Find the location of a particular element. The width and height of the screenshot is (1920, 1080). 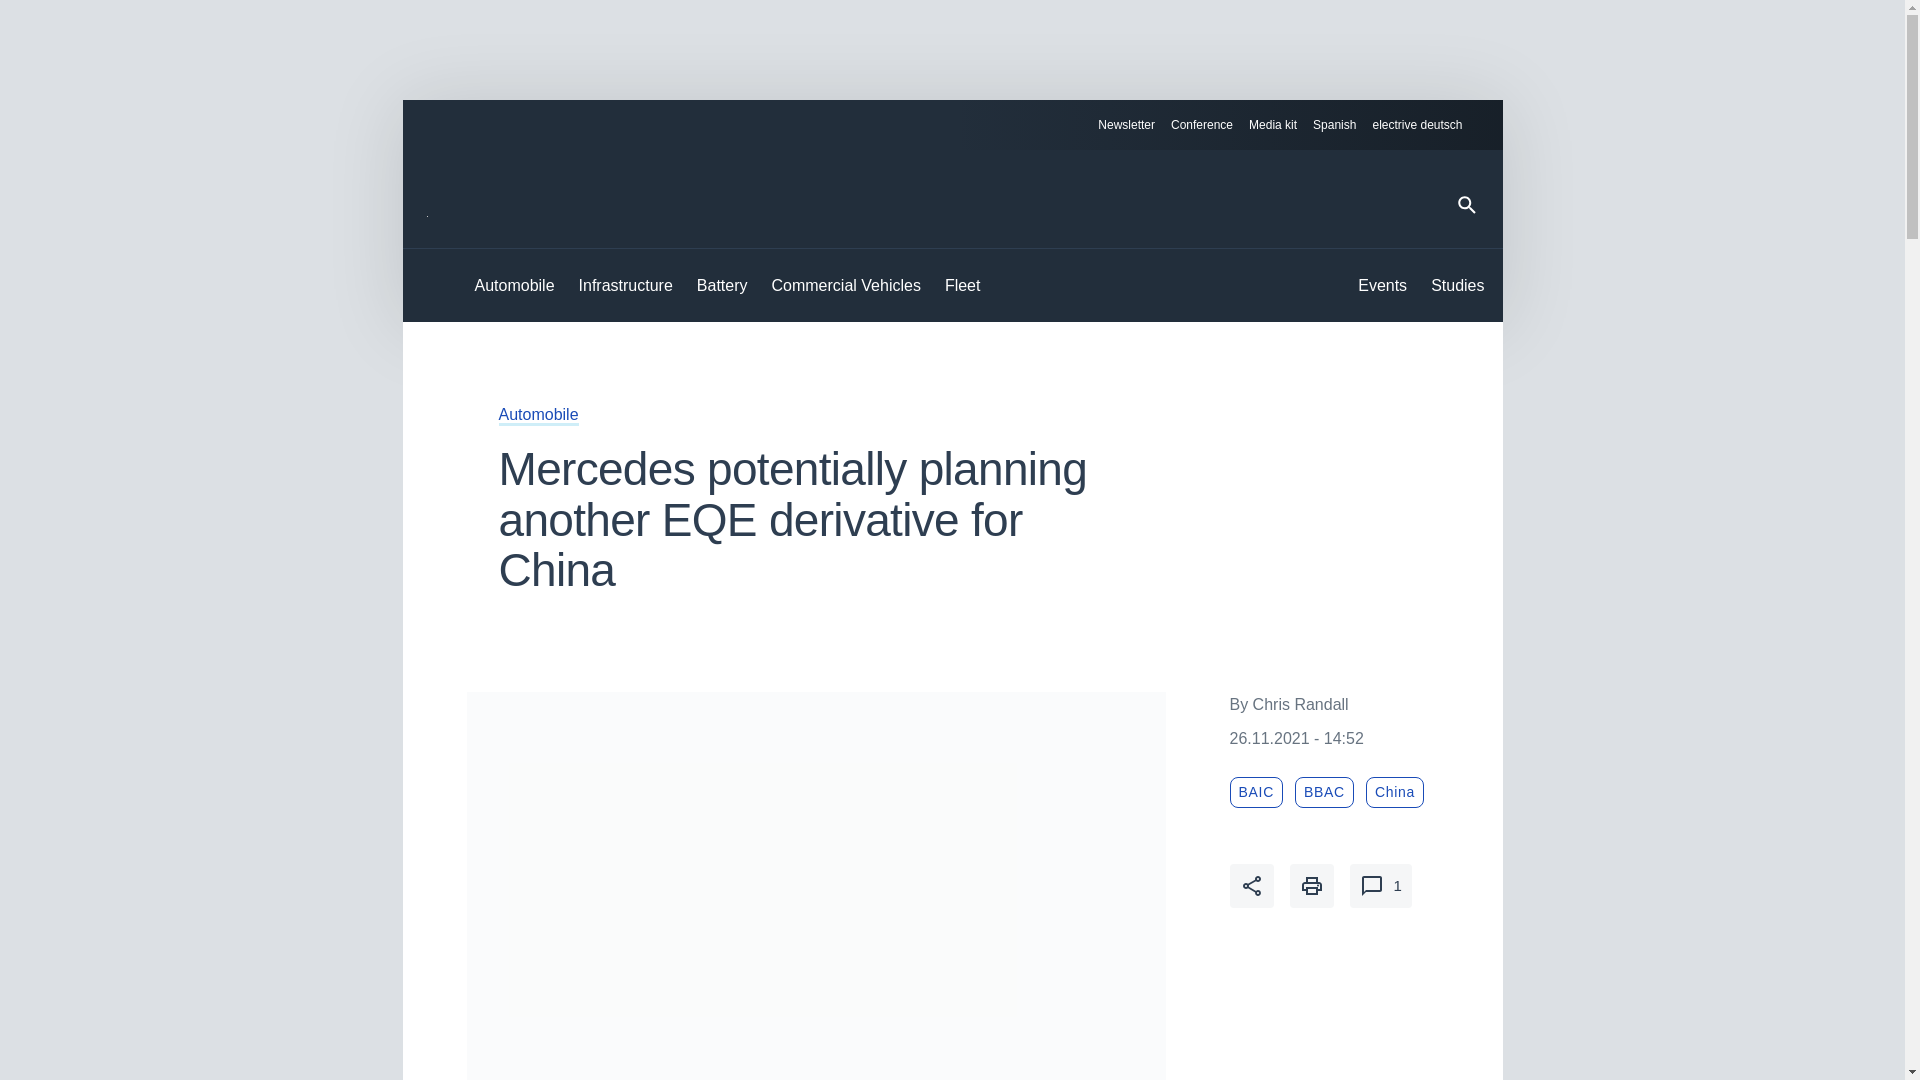

BAIC is located at coordinates (1256, 792).